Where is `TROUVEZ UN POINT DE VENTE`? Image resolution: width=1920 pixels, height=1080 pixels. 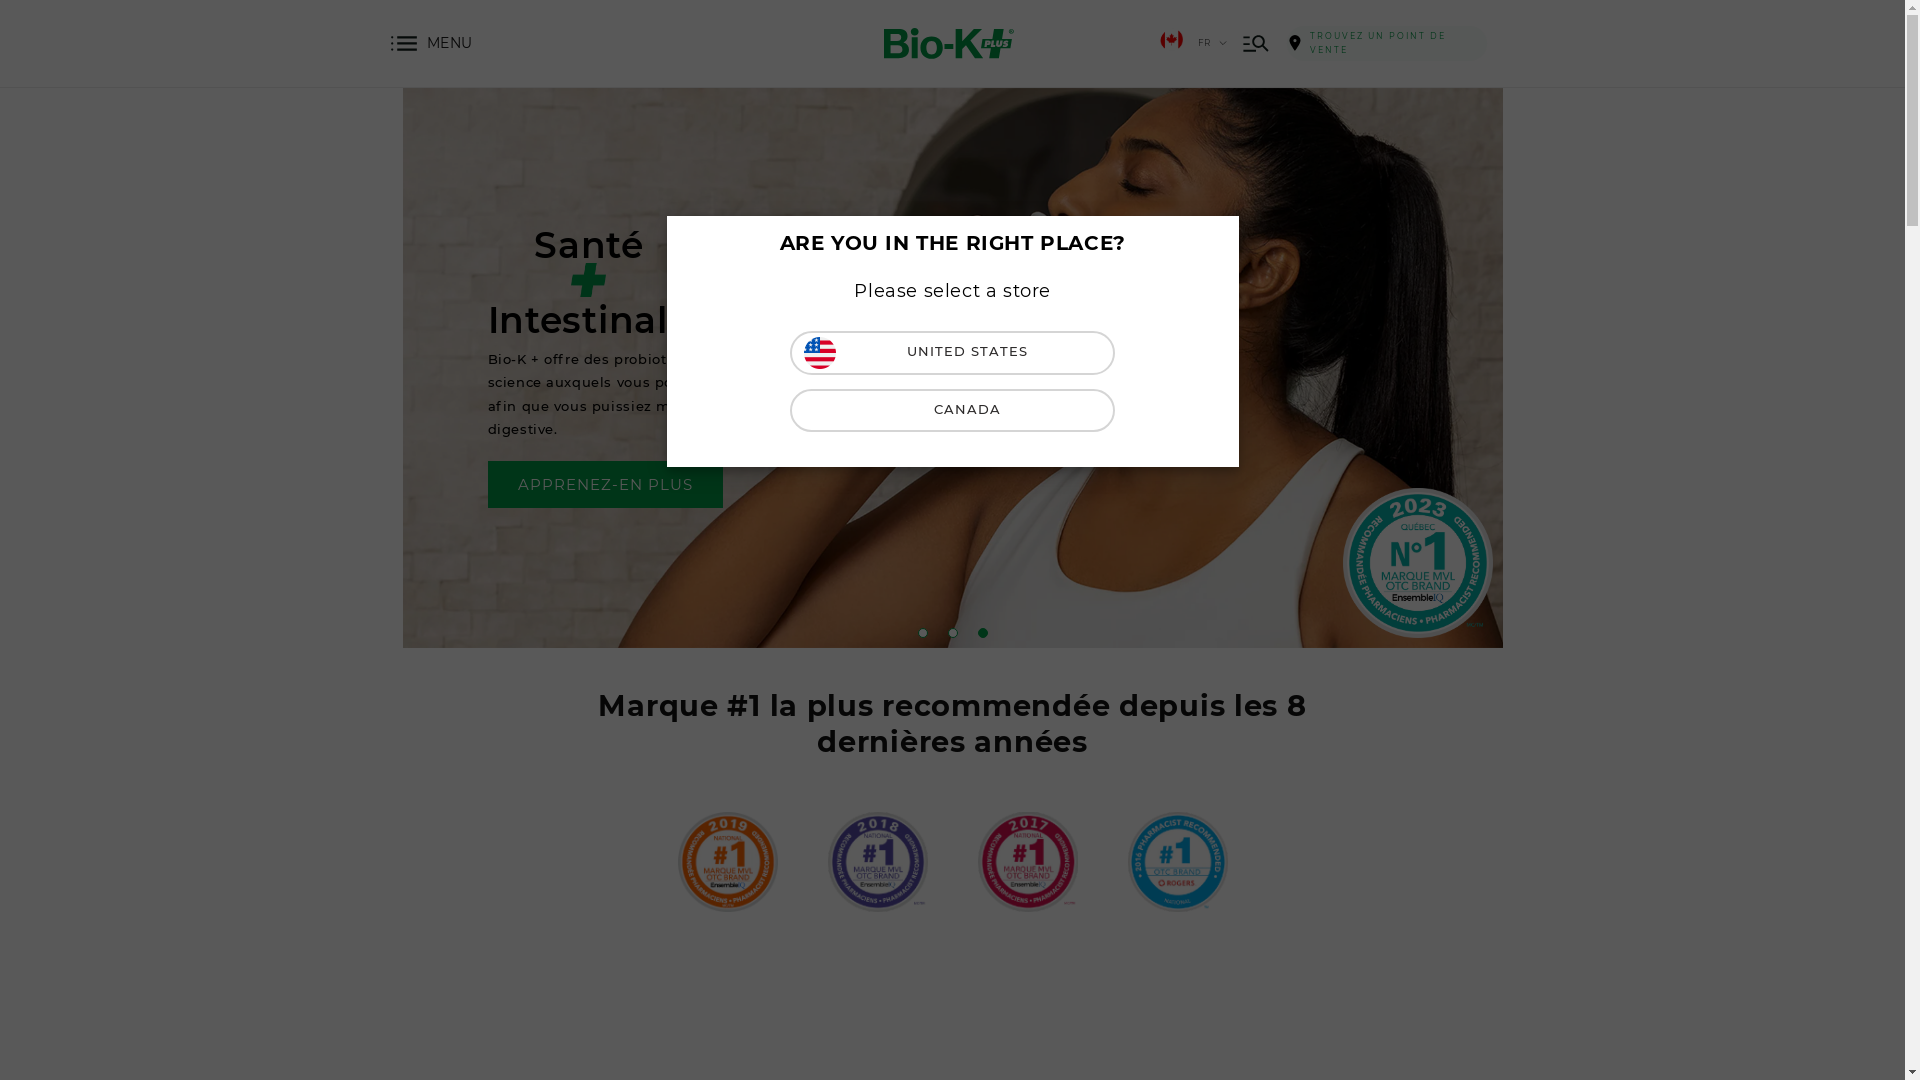
TROUVEZ UN POINT DE VENTE is located at coordinates (1387, 44).